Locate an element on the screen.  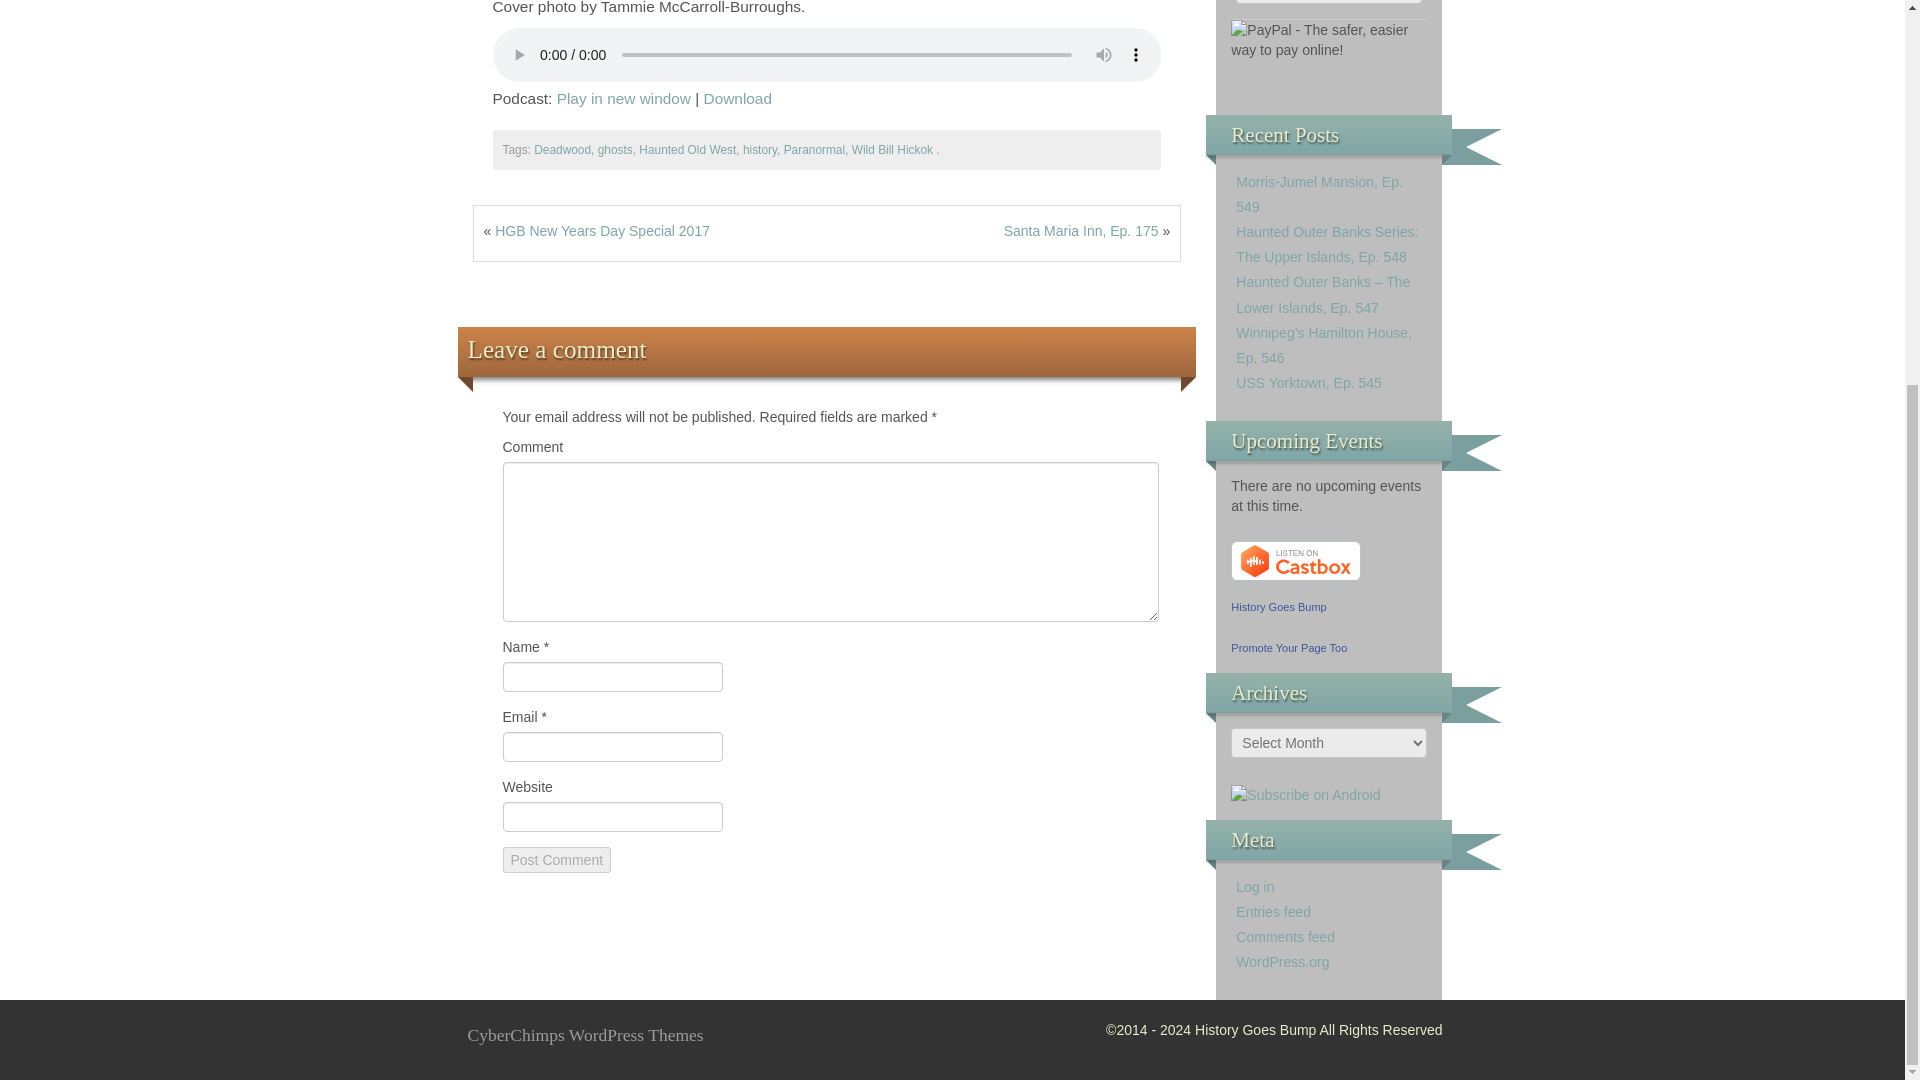
USS Yorktown, Ep. 545 is located at coordinates (1309, 382).